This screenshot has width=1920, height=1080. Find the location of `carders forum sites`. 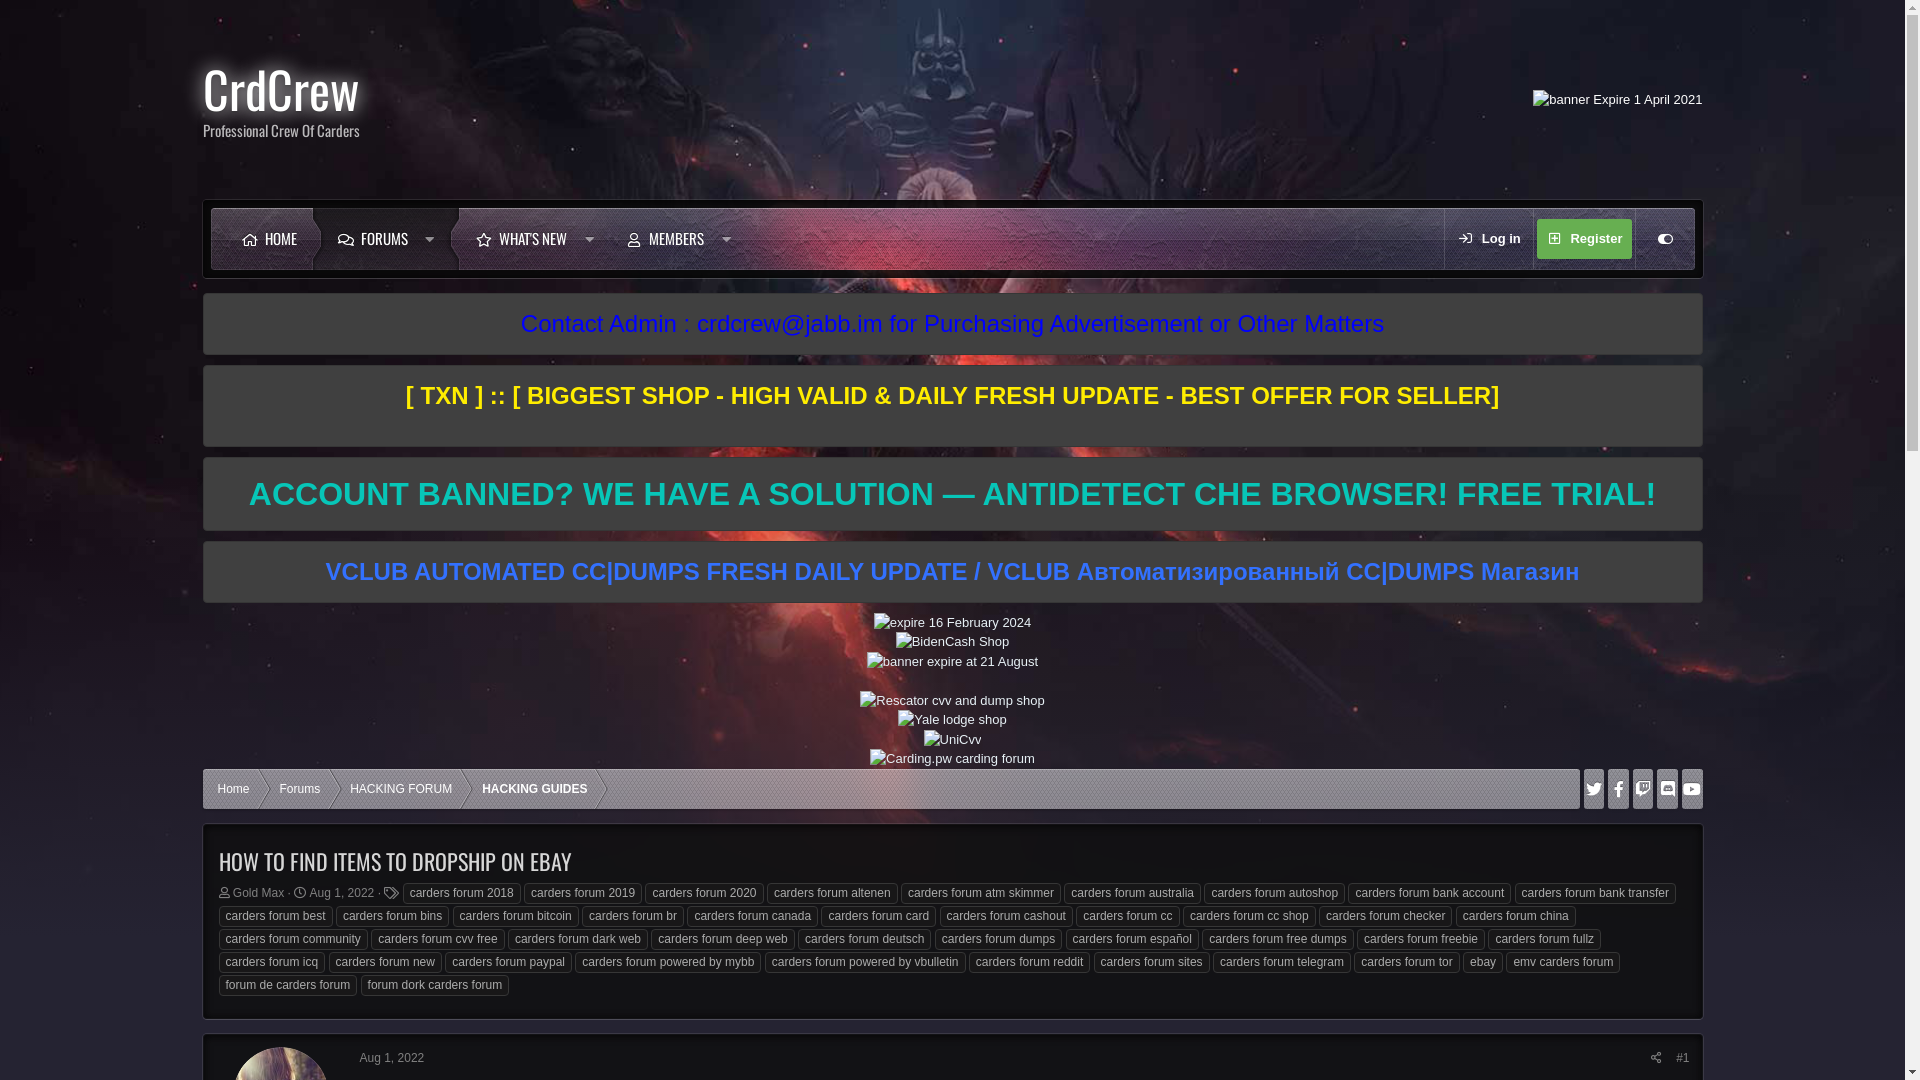

carders forum sites is located at coordinates (1152, 962).